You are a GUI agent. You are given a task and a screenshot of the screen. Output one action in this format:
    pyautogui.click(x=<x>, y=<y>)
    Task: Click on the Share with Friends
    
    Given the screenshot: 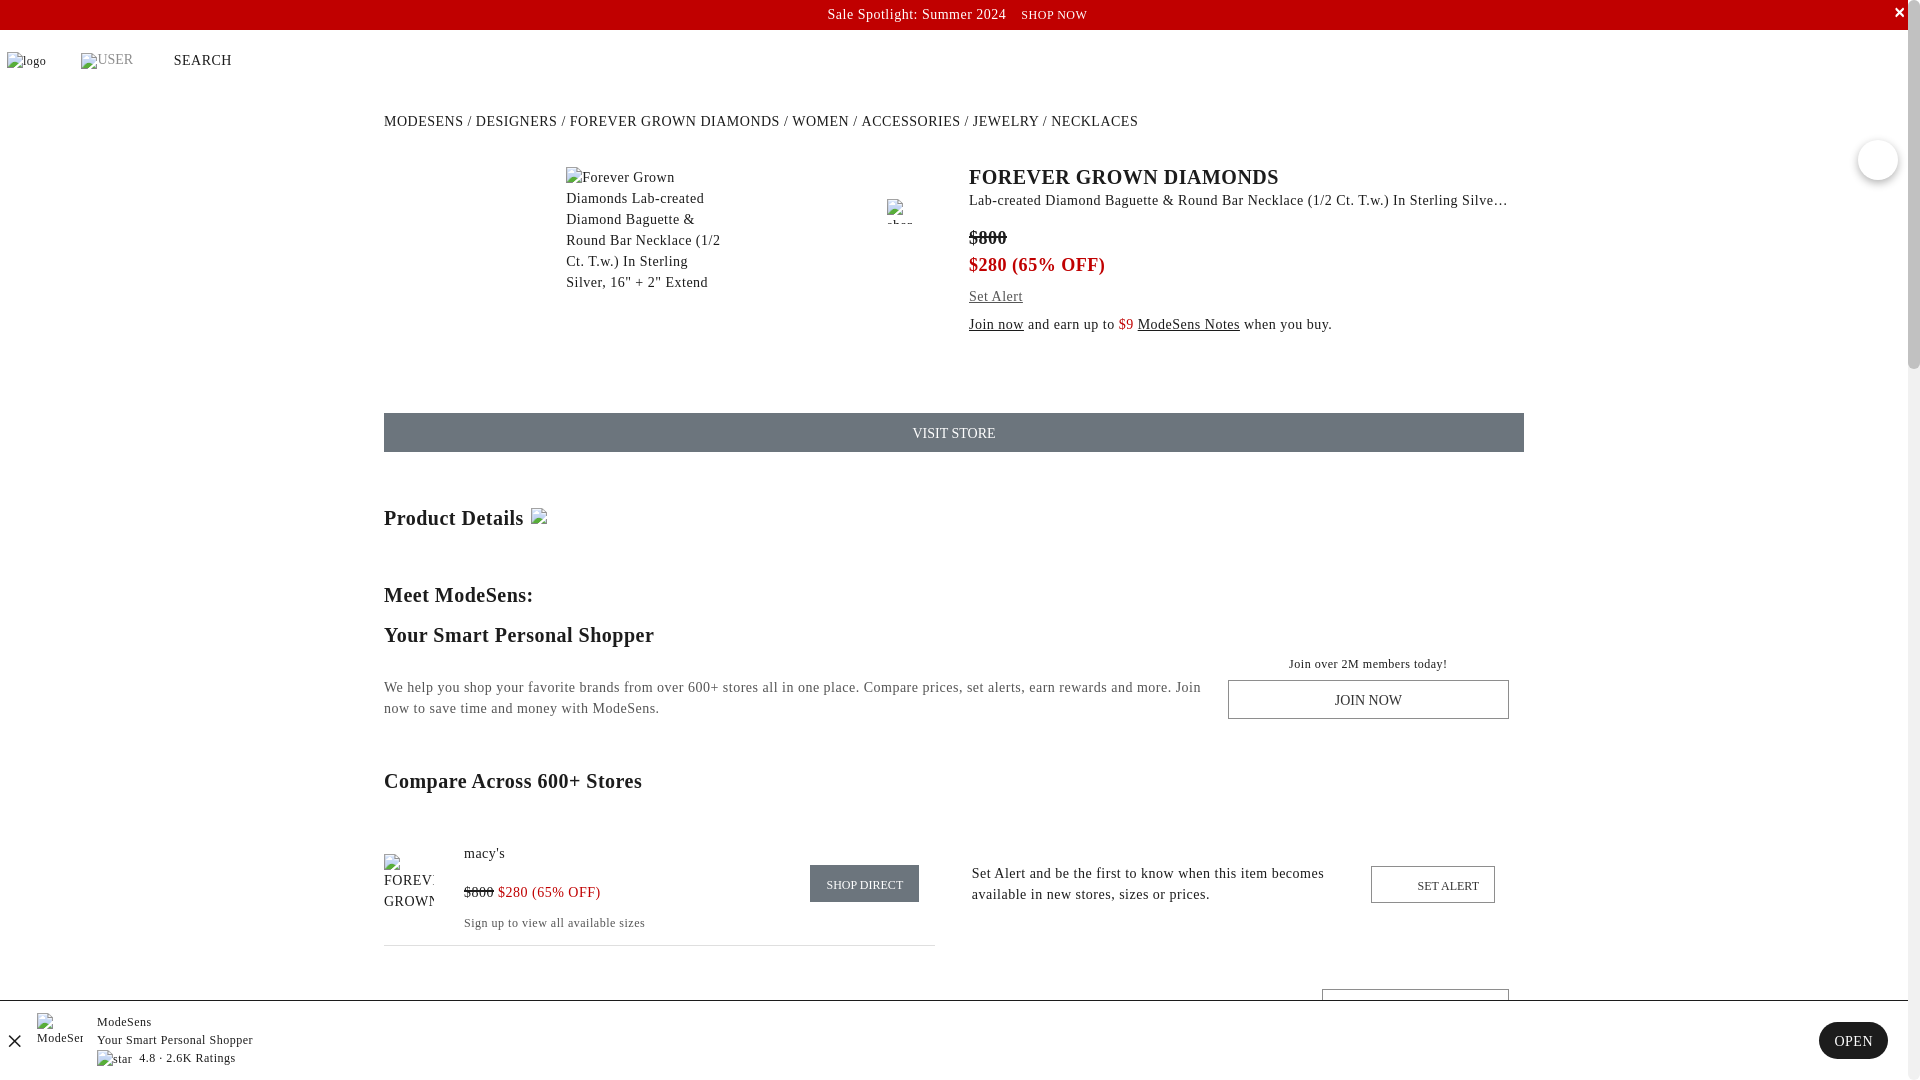 What is the action you would take?
    pyautogui.click(x=900, y=210)
    